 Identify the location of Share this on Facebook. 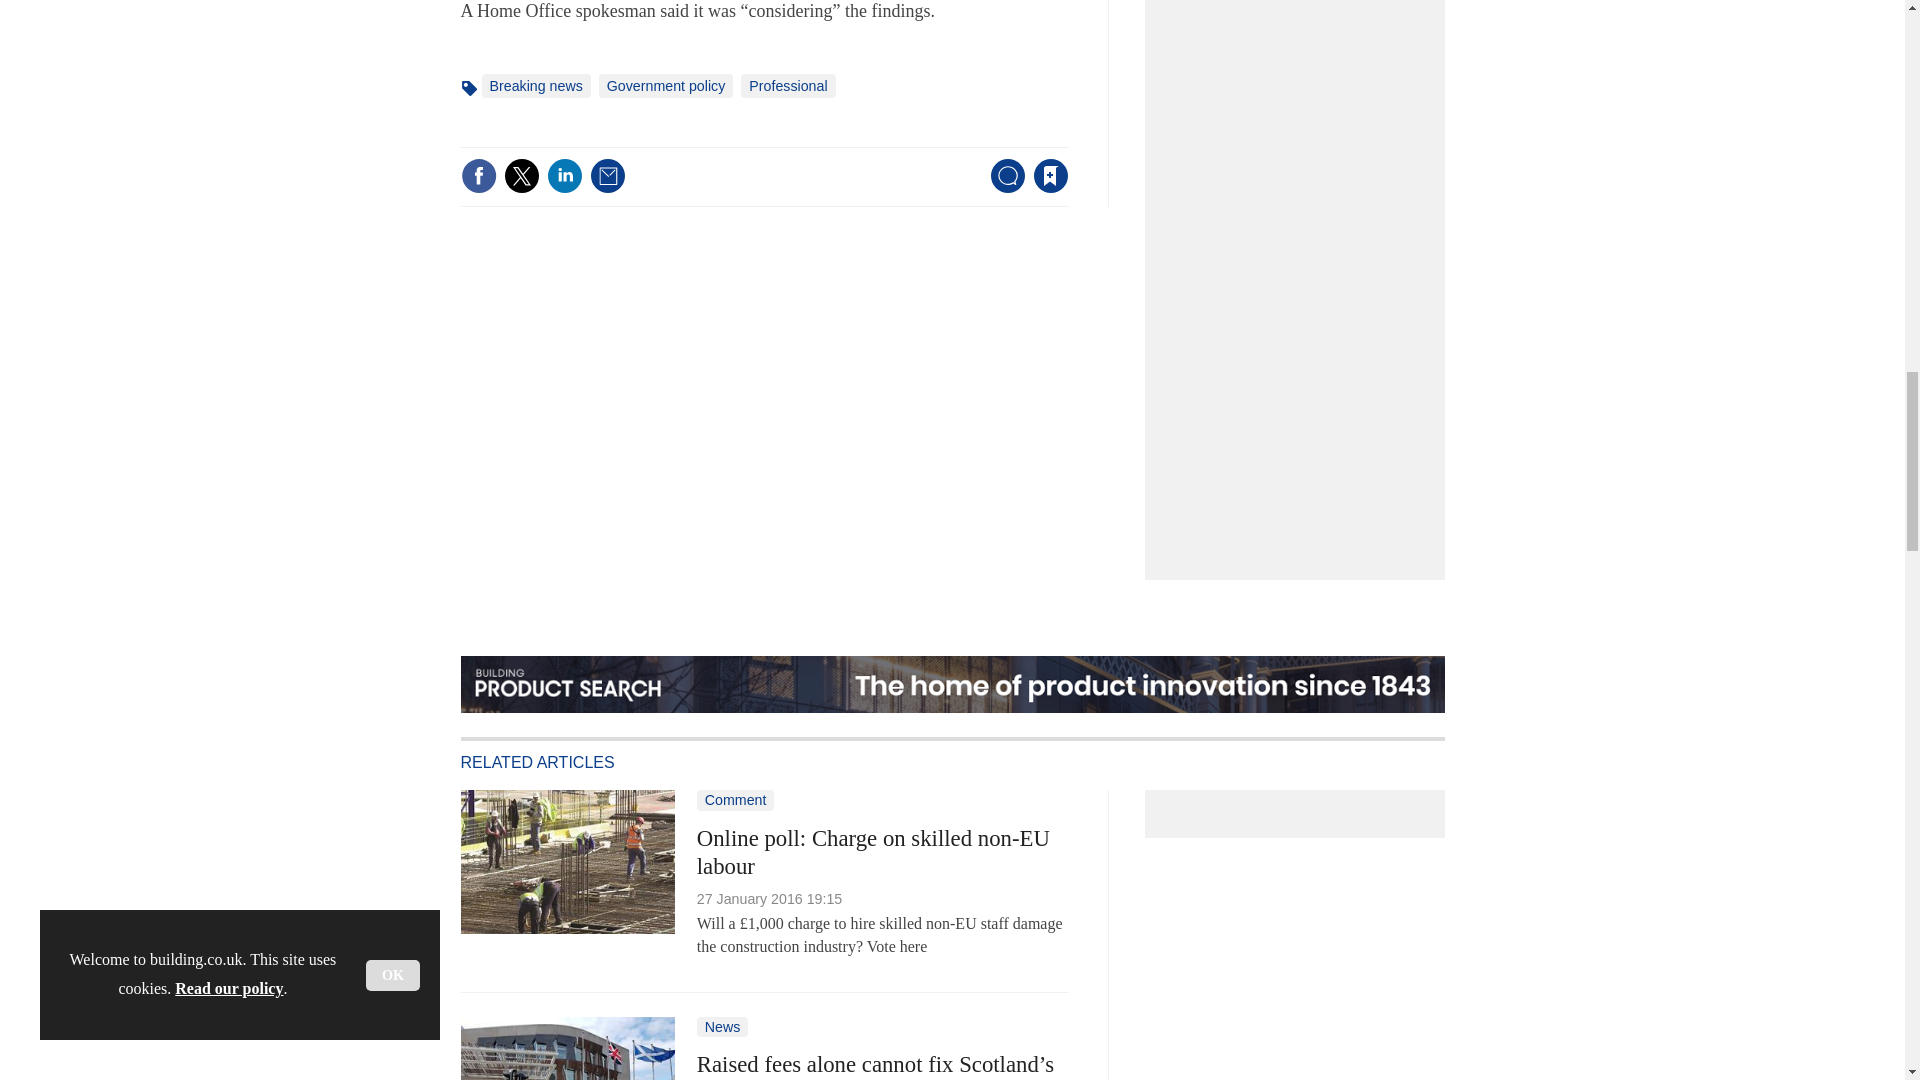
(478, 176).